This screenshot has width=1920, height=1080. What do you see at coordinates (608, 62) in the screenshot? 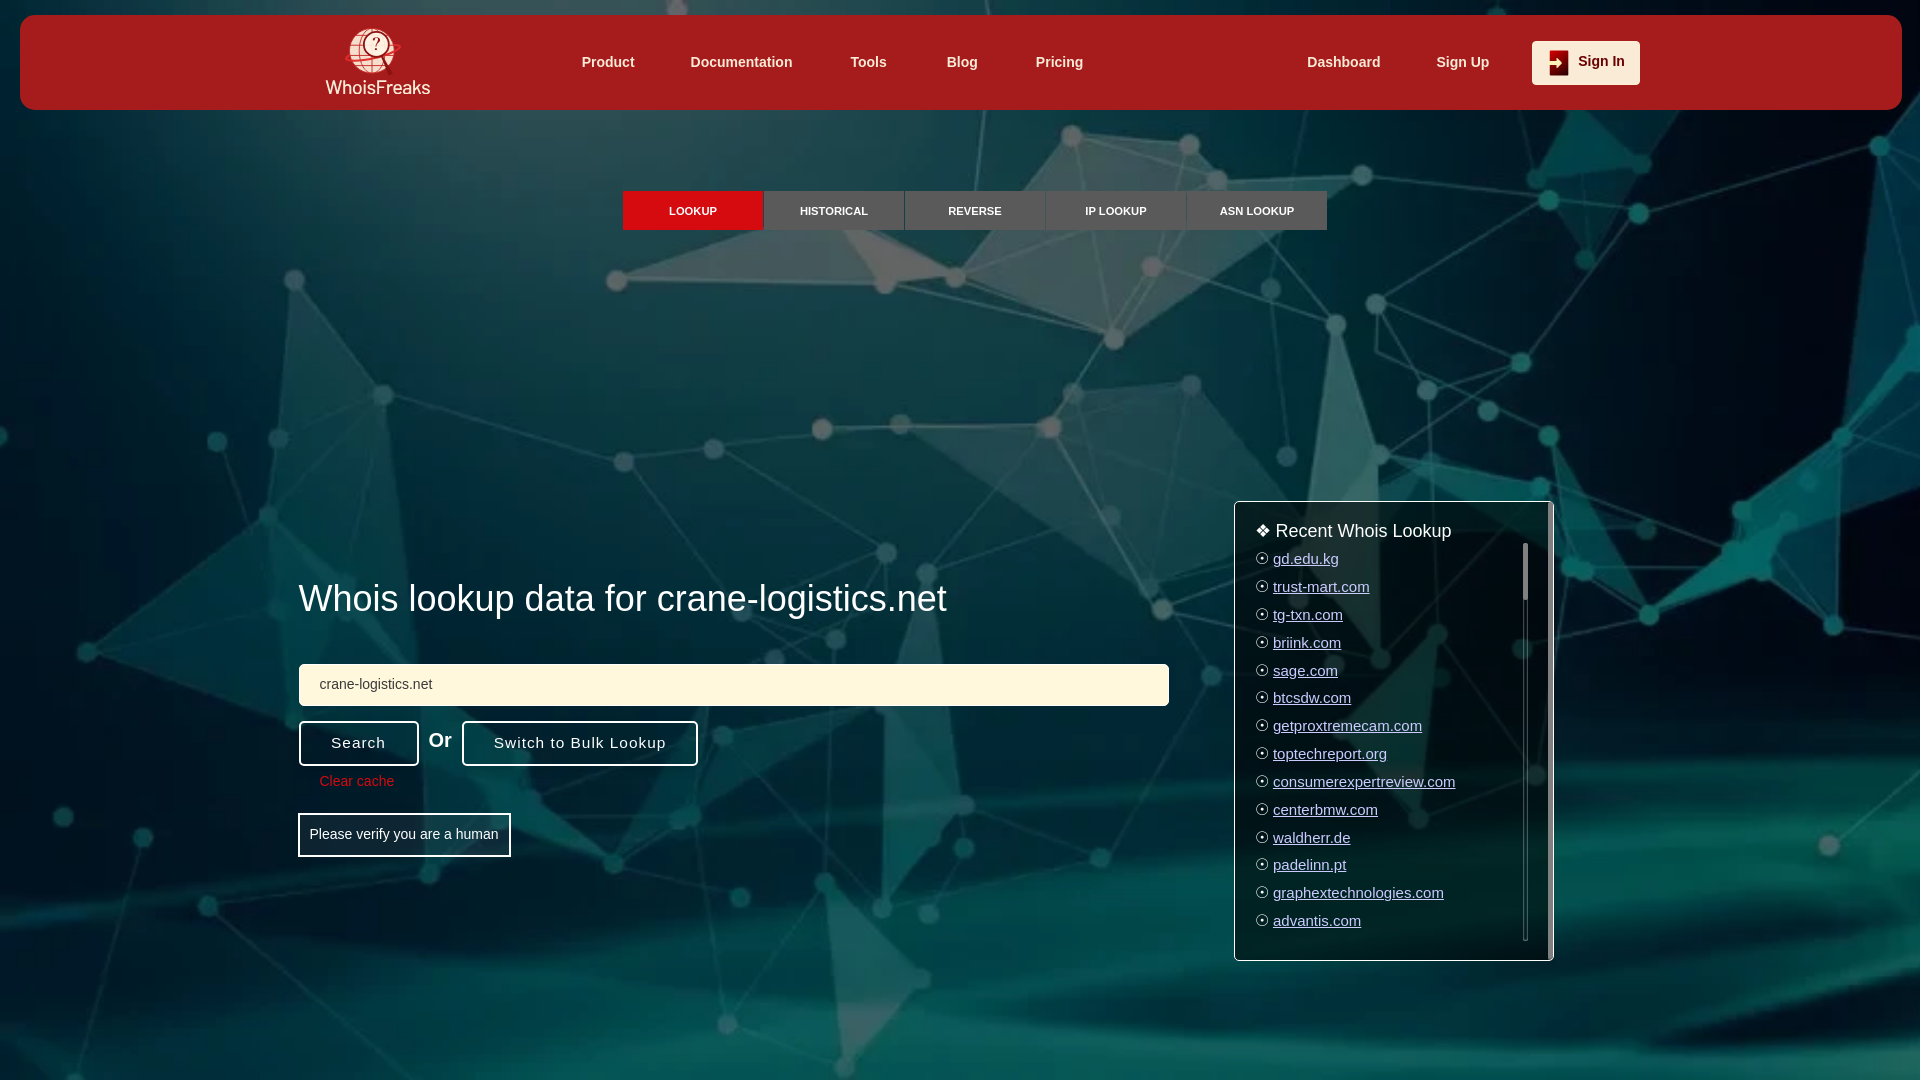
I see `Product` at bounding box center [608, 62].